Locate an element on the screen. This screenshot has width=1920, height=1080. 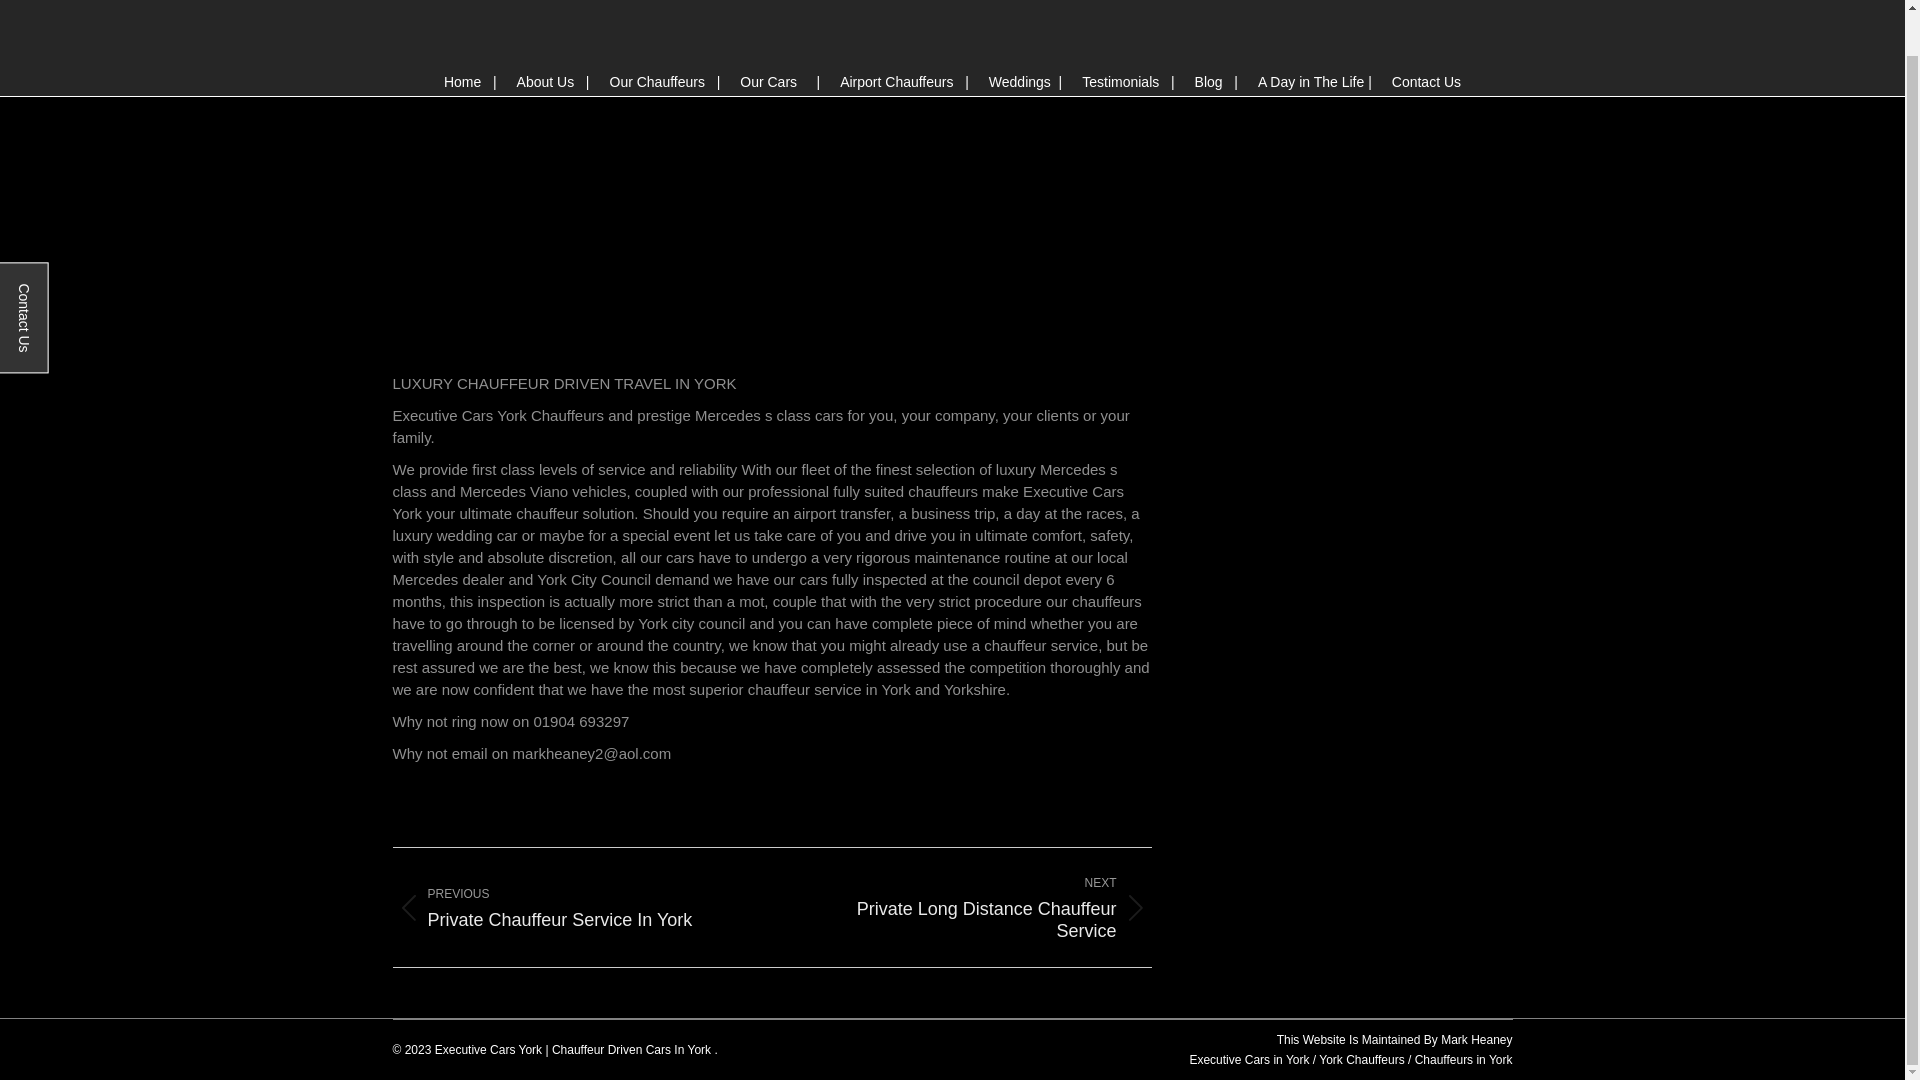
Contact Us For a Professional Fully licensed Chauffeur is located at coordinates (1426, 82).